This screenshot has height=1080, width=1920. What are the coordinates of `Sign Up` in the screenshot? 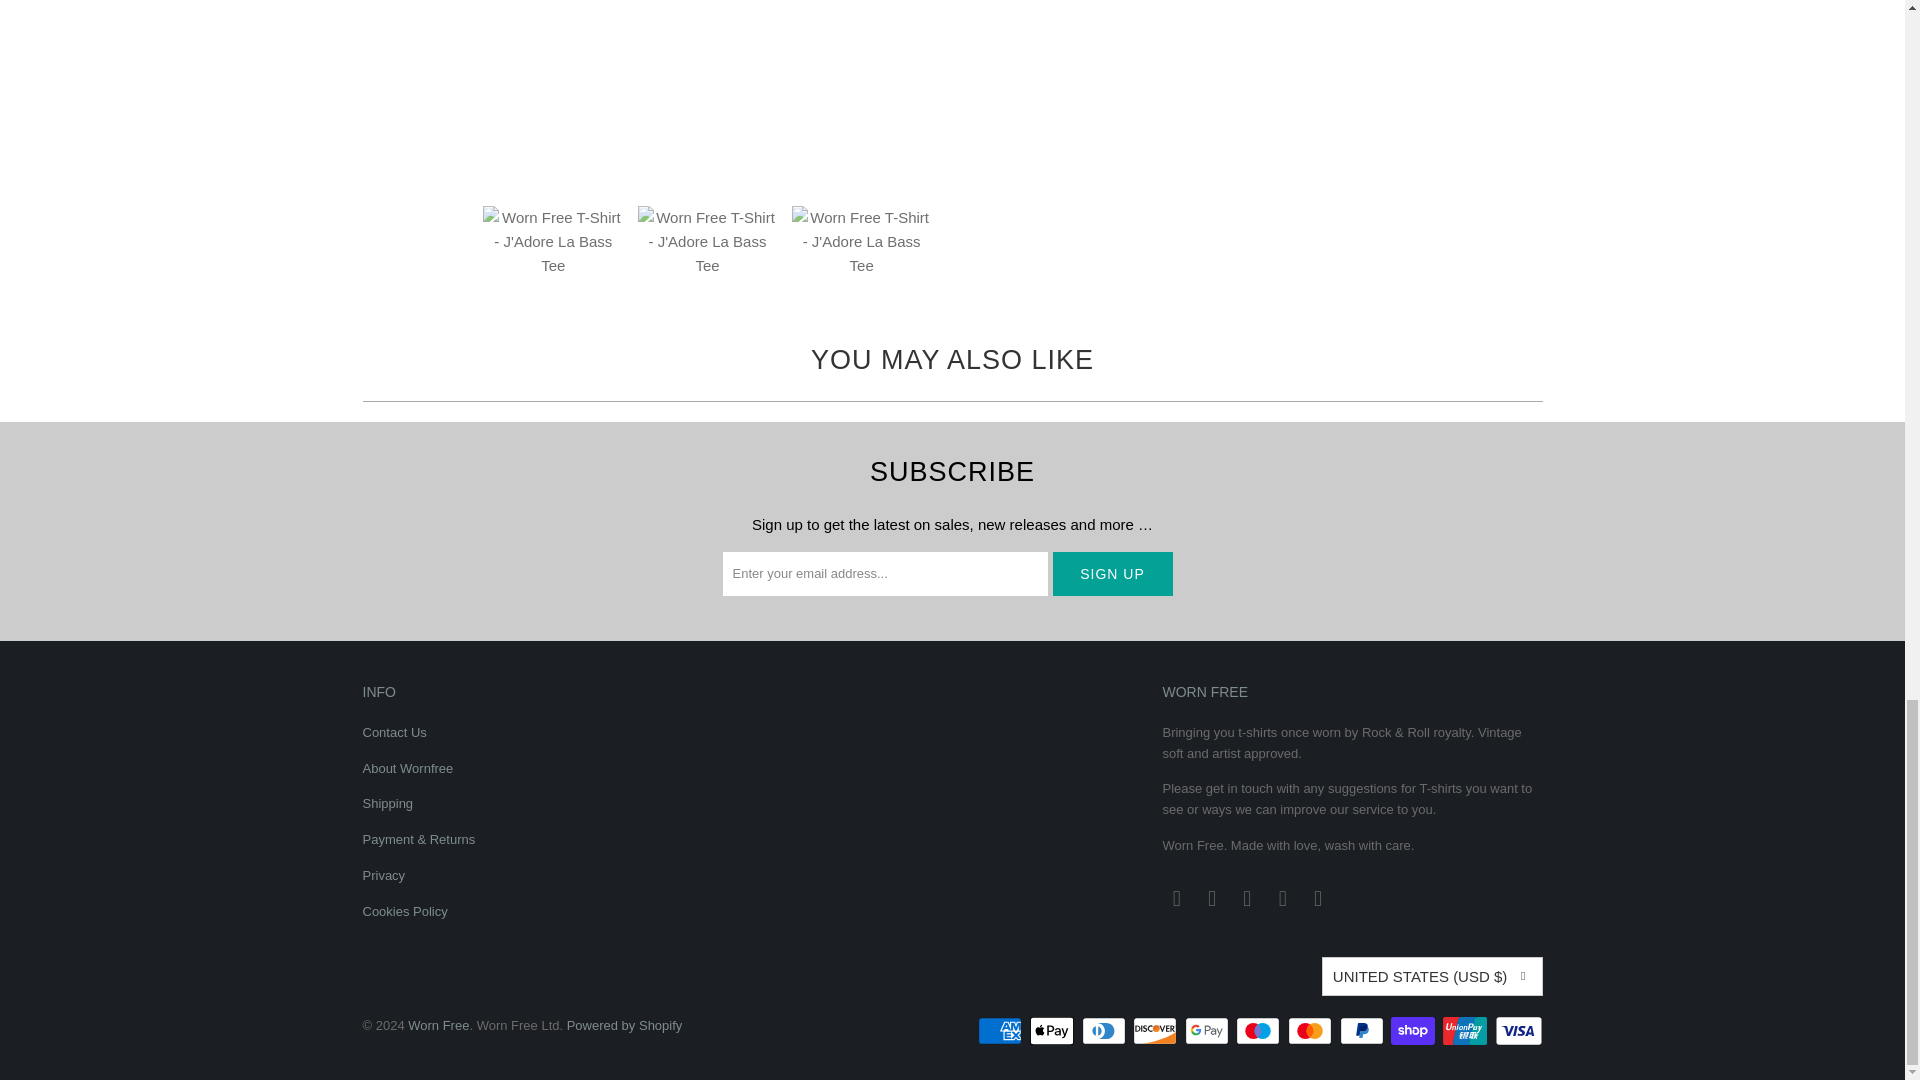 It's located at (1112, 574).